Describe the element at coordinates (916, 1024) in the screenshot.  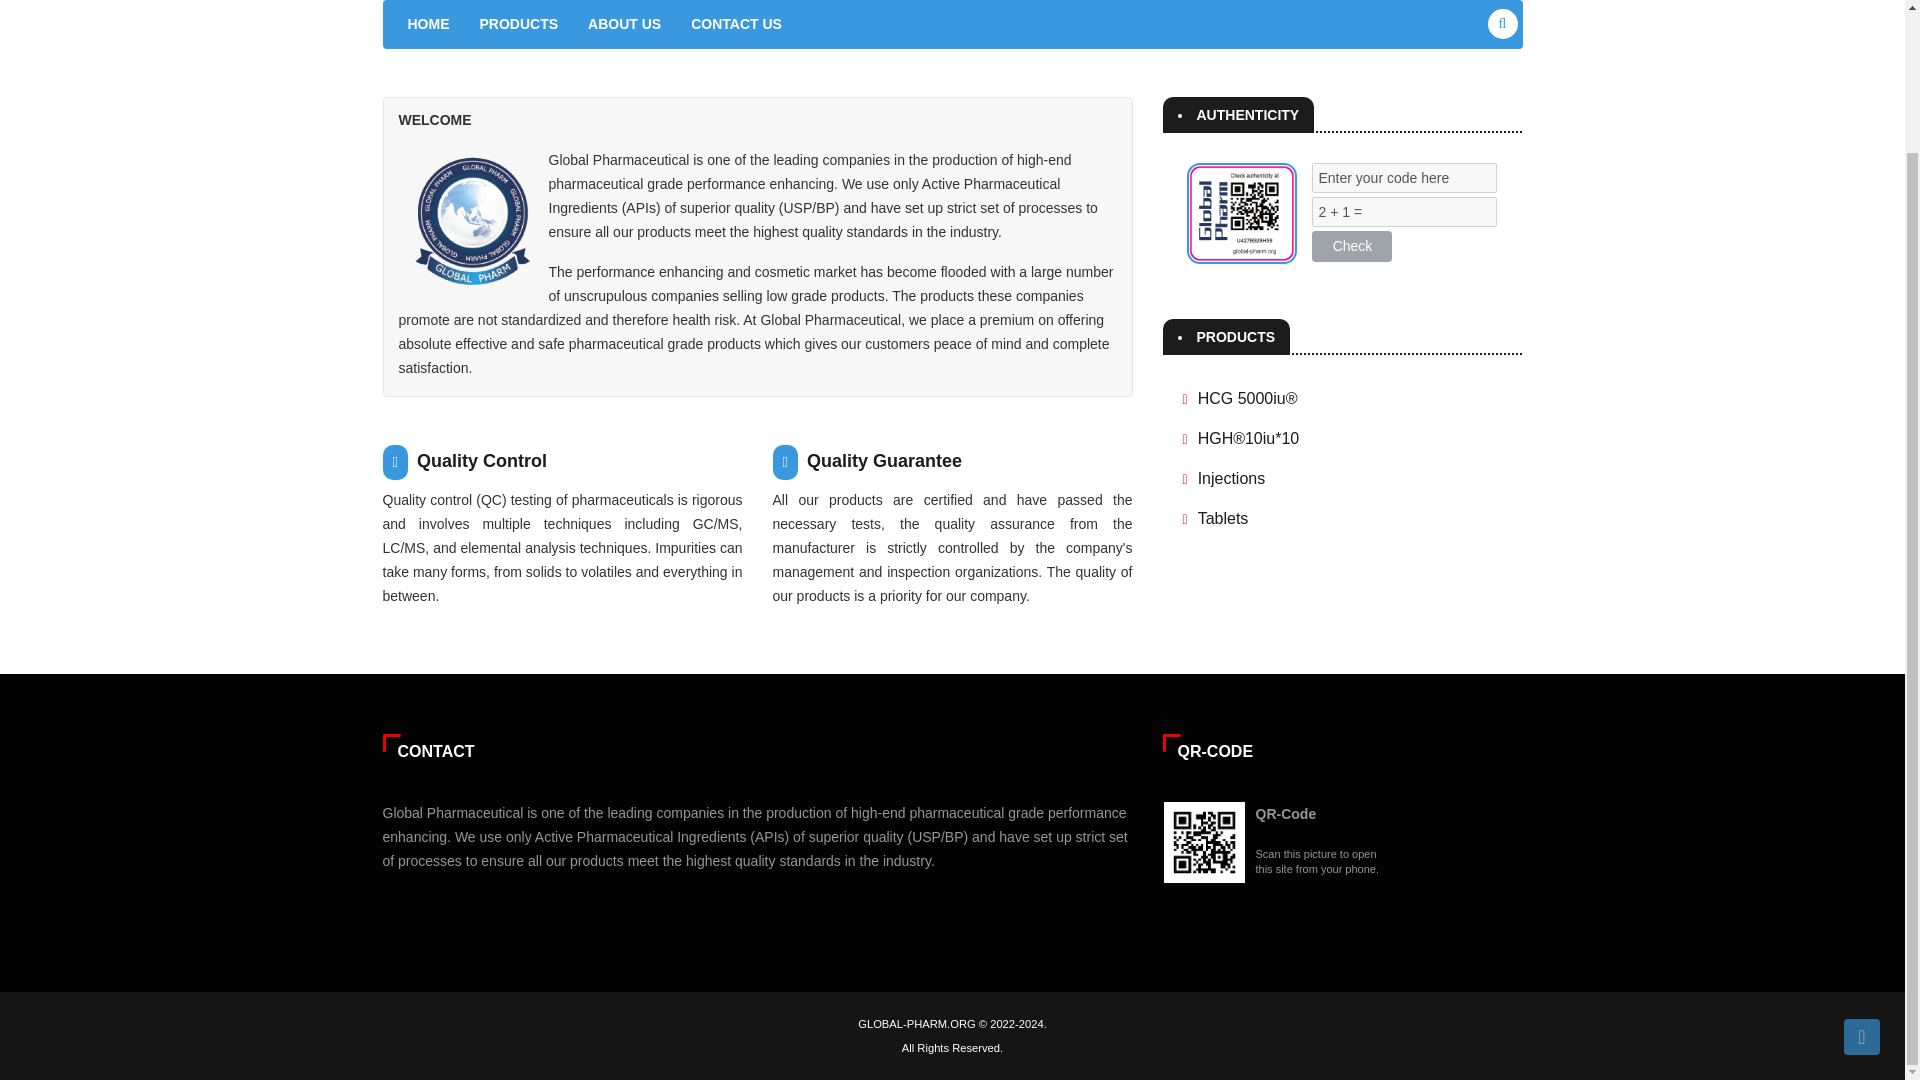
I see `GLOBAL-PHARM.ORG` at that location.